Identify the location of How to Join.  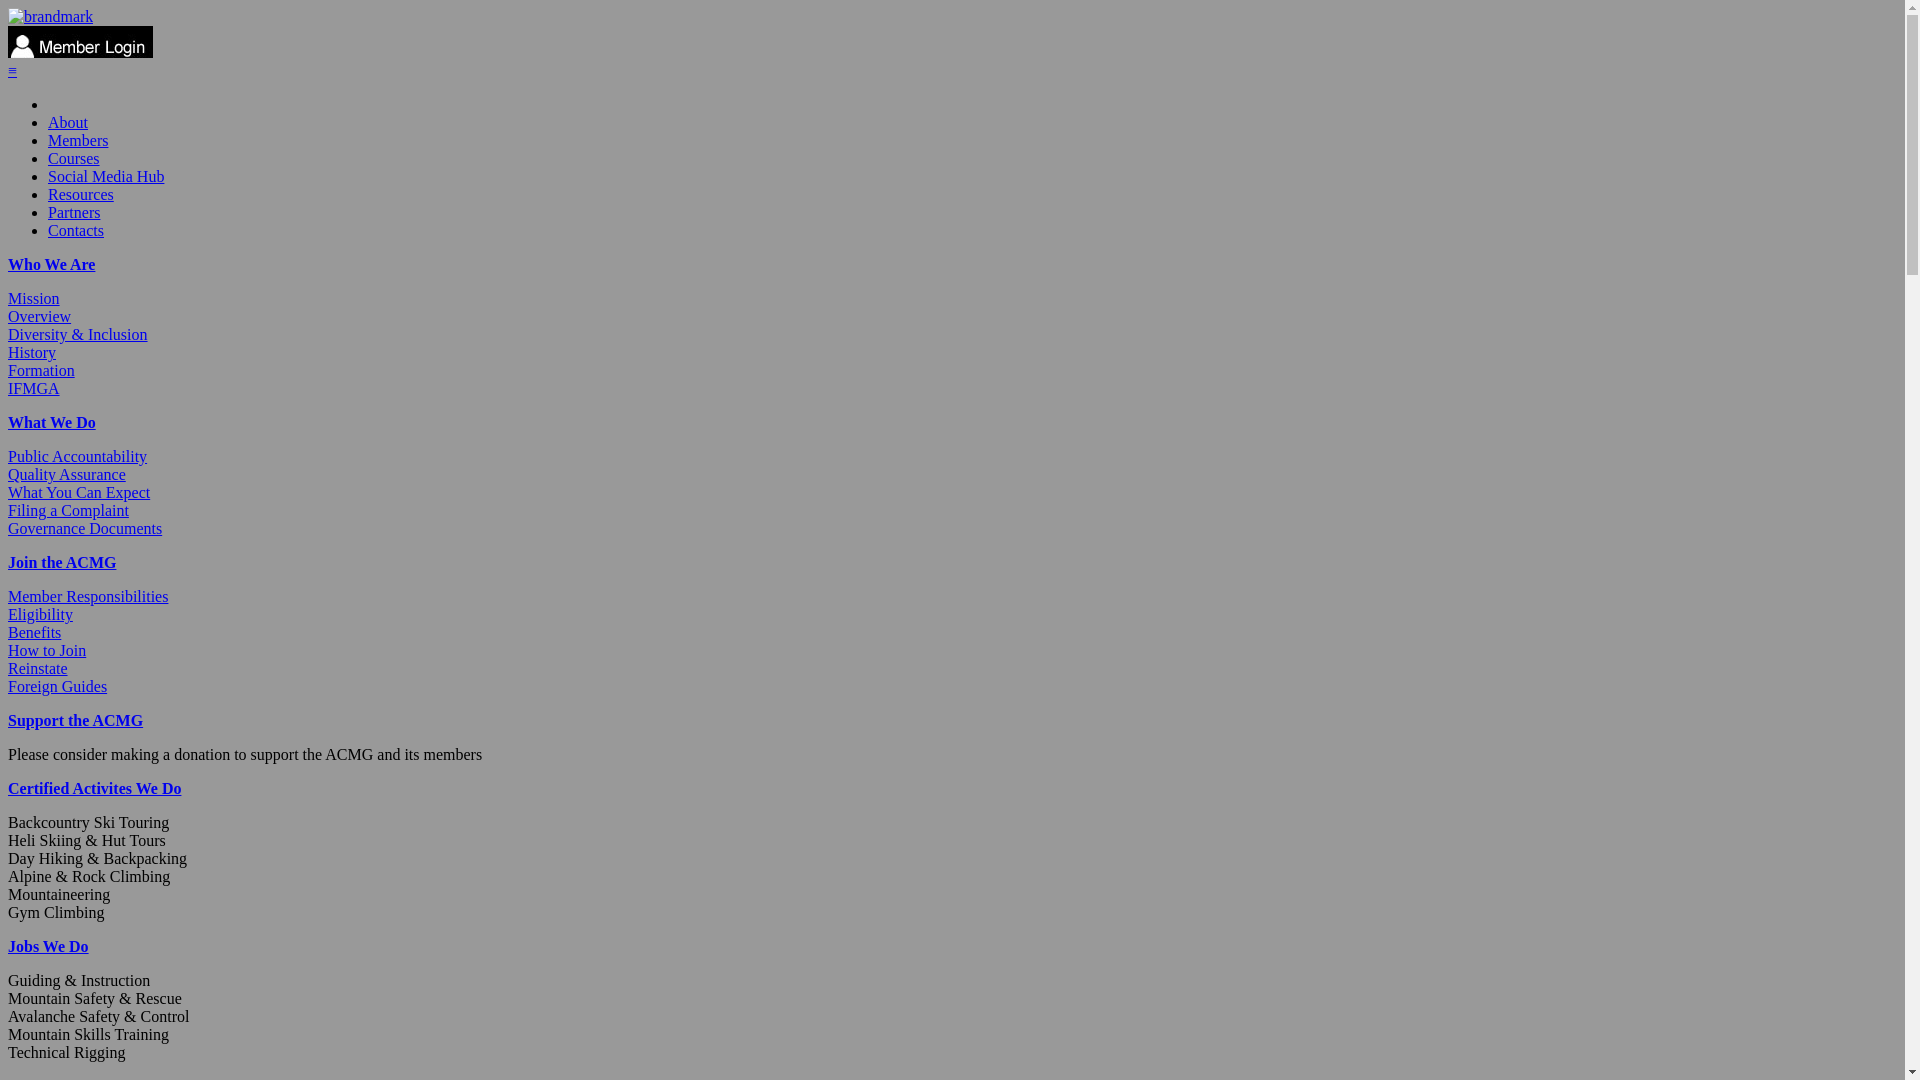
(47, 650).